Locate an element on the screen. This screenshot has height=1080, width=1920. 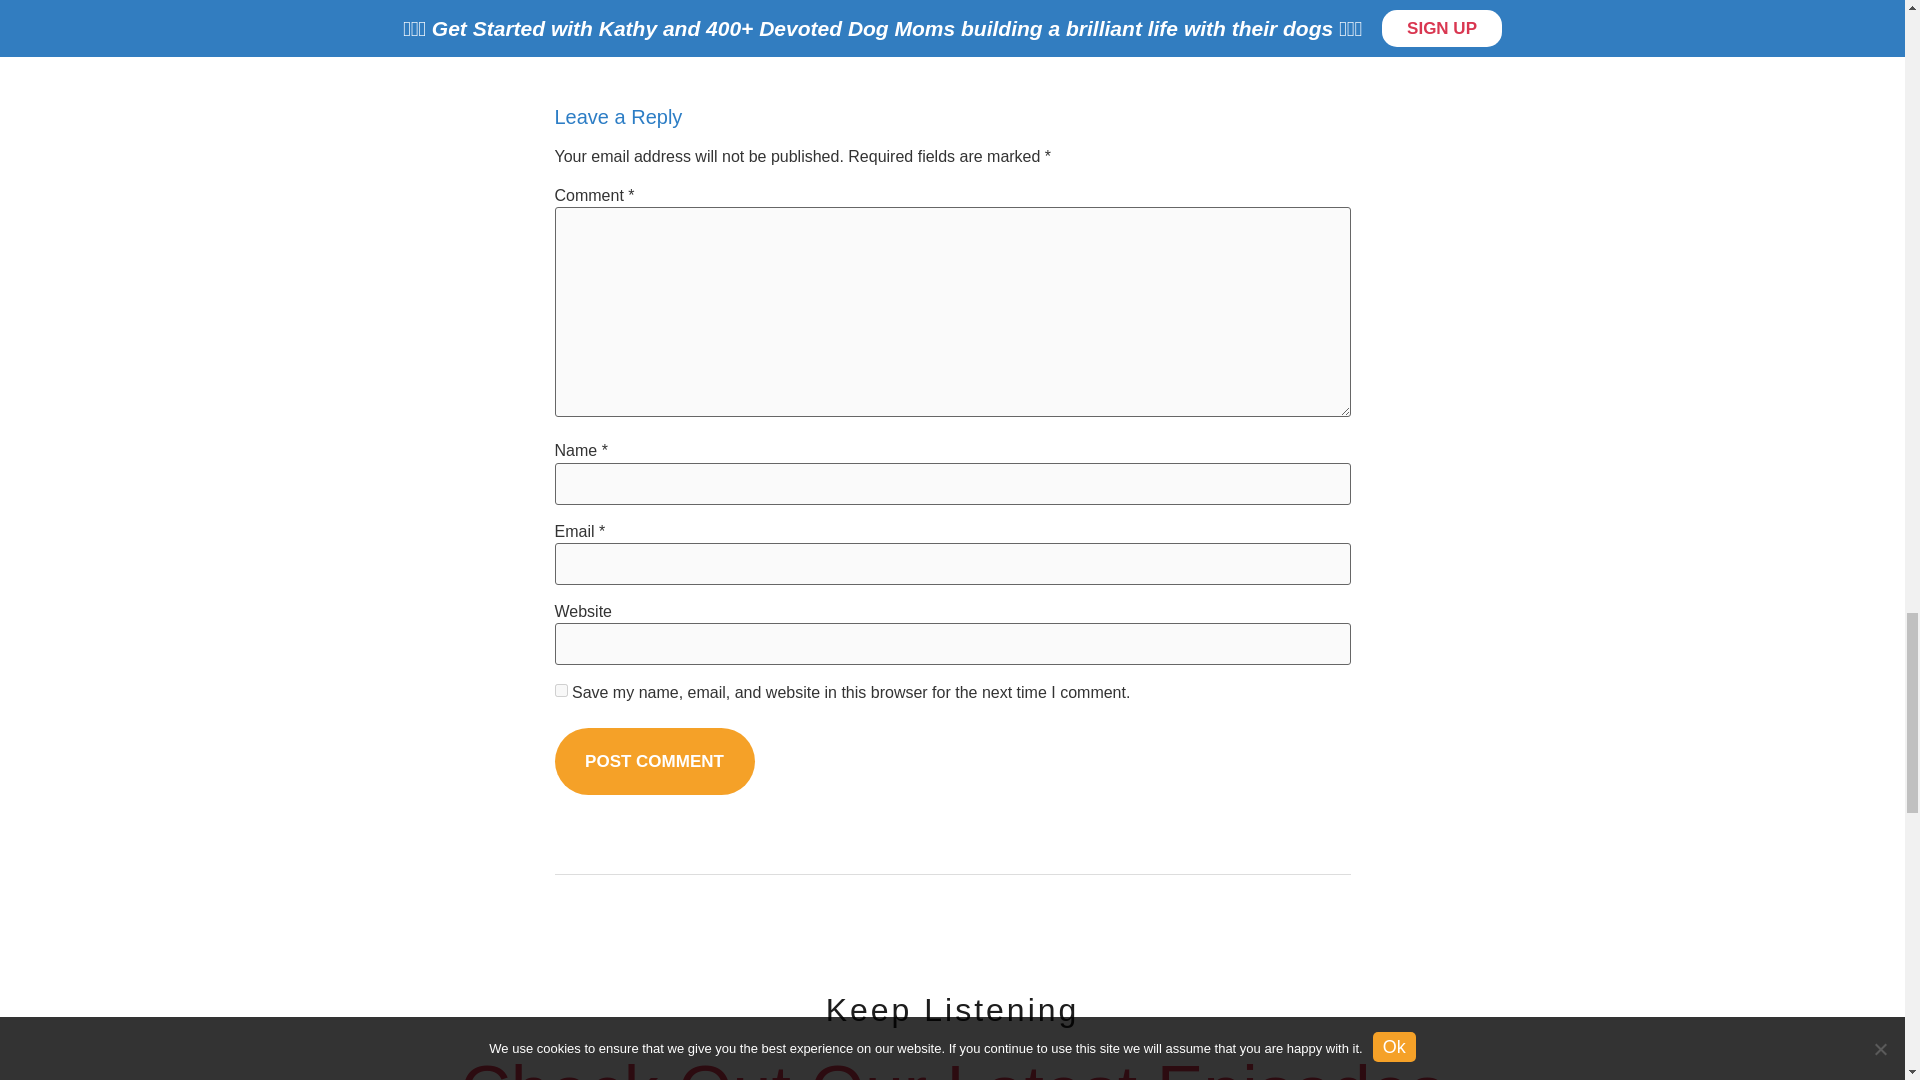
yes is located at coordinates (560, 690).